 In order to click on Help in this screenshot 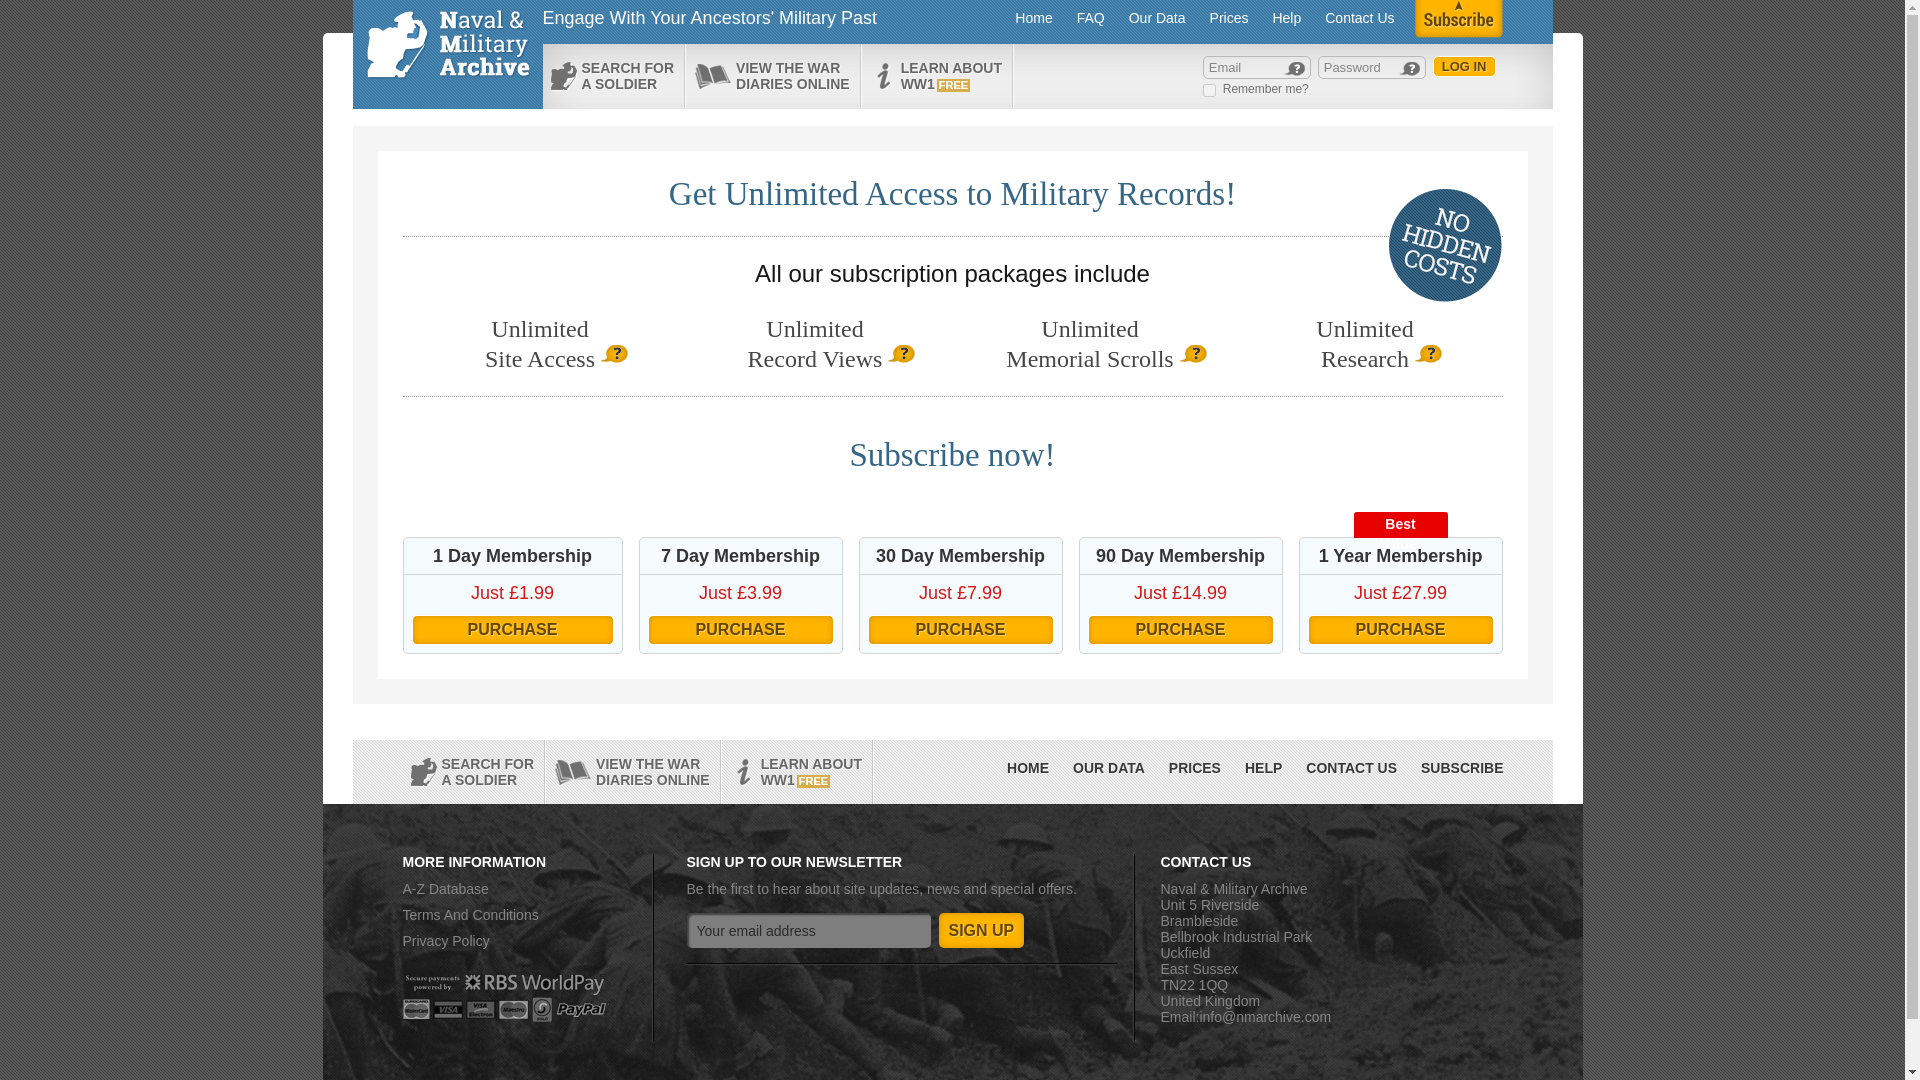, I will do `click(1286, 18)`.